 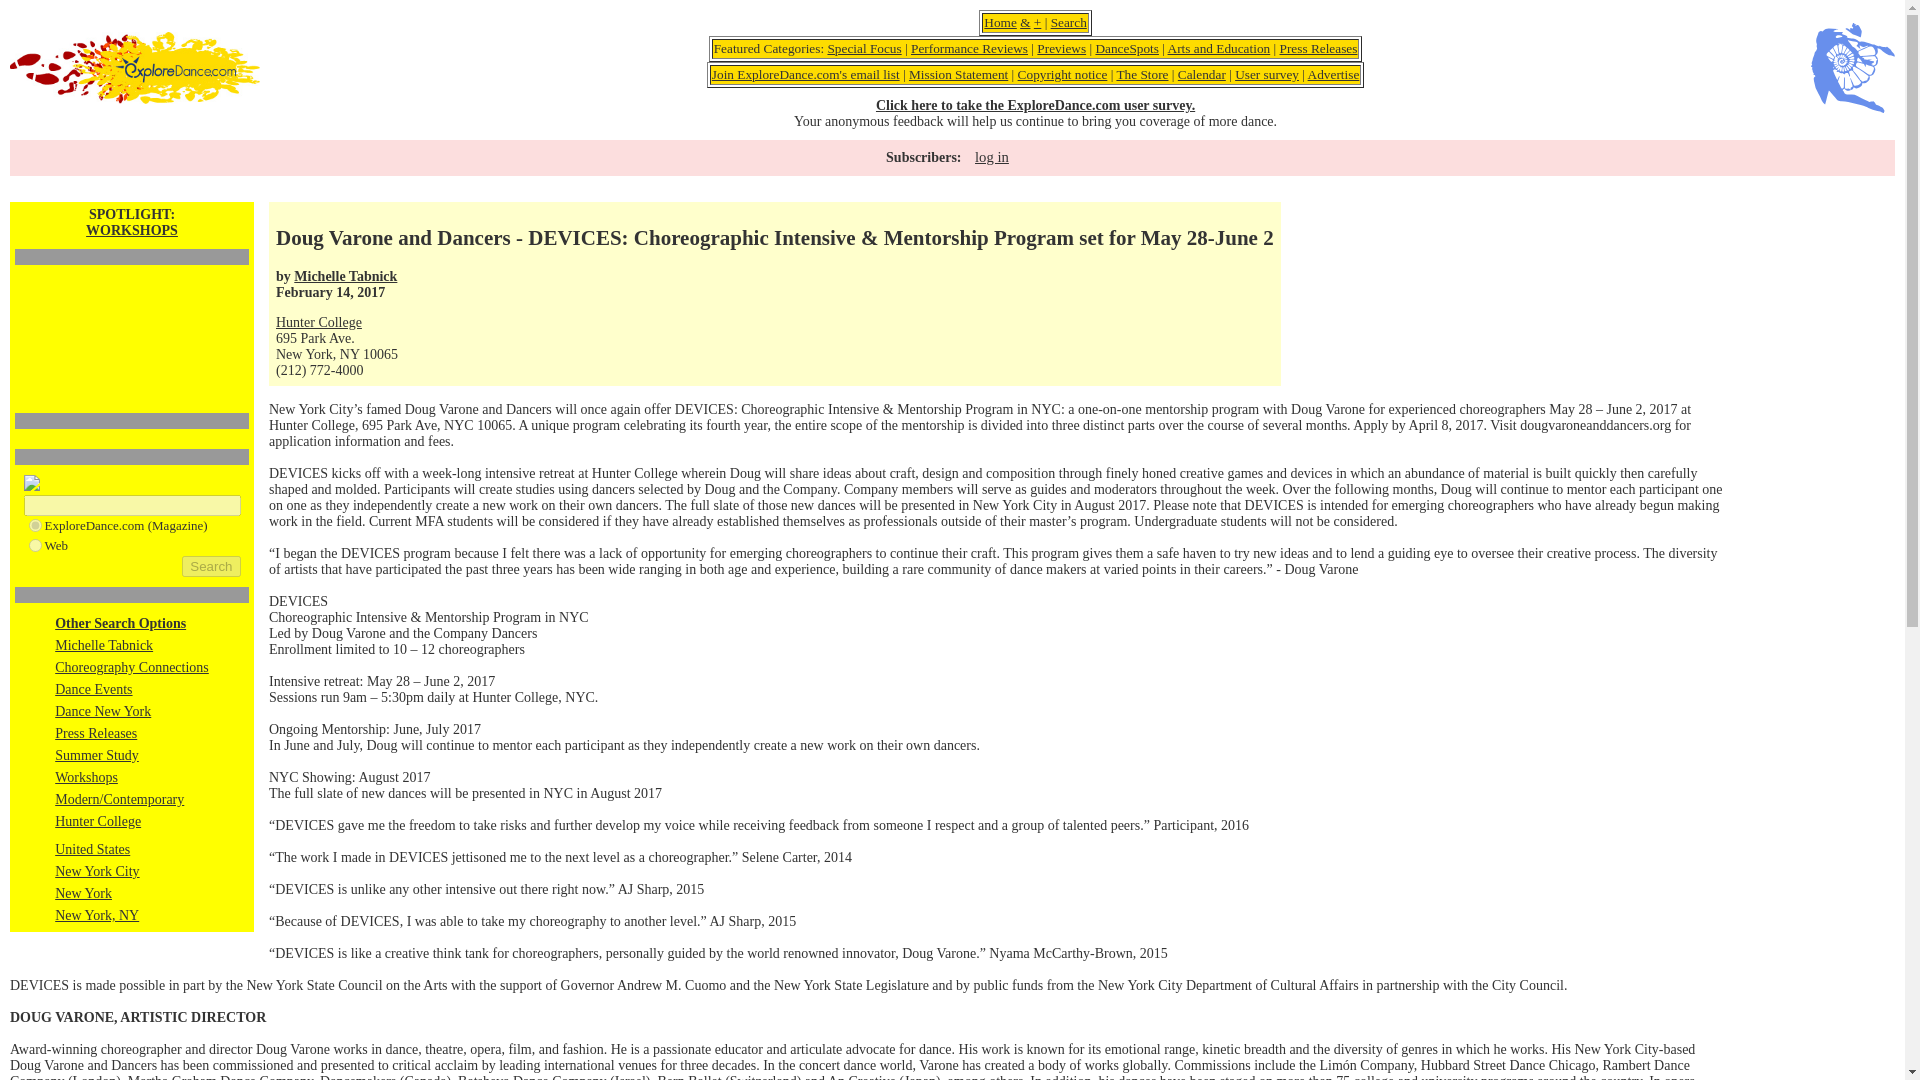 I want to click on DanceSpots, so click(x=1126, y=48).